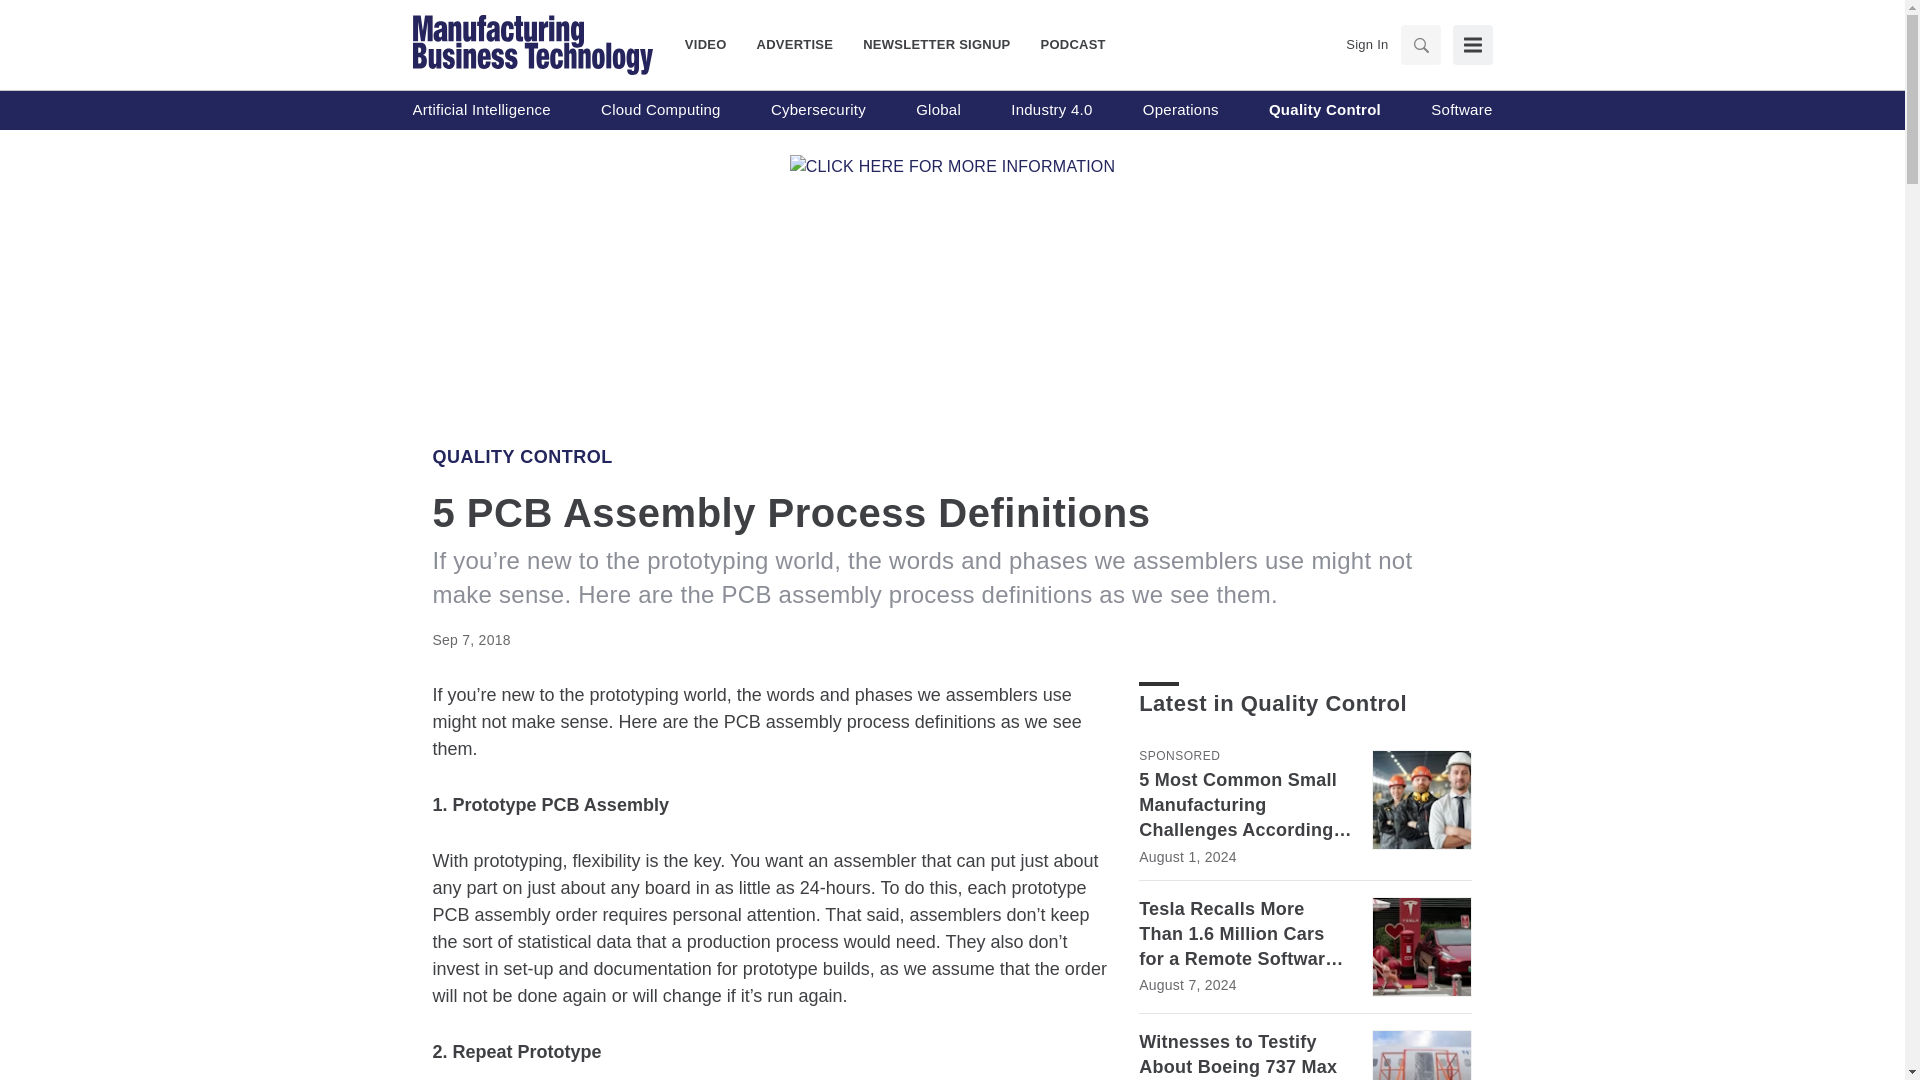 The width and height of the screenshot is (1920, 1080). What do you see at coordinates (938, 110) in the screenshot?
I see `Global` at bounding box center [938, 110].